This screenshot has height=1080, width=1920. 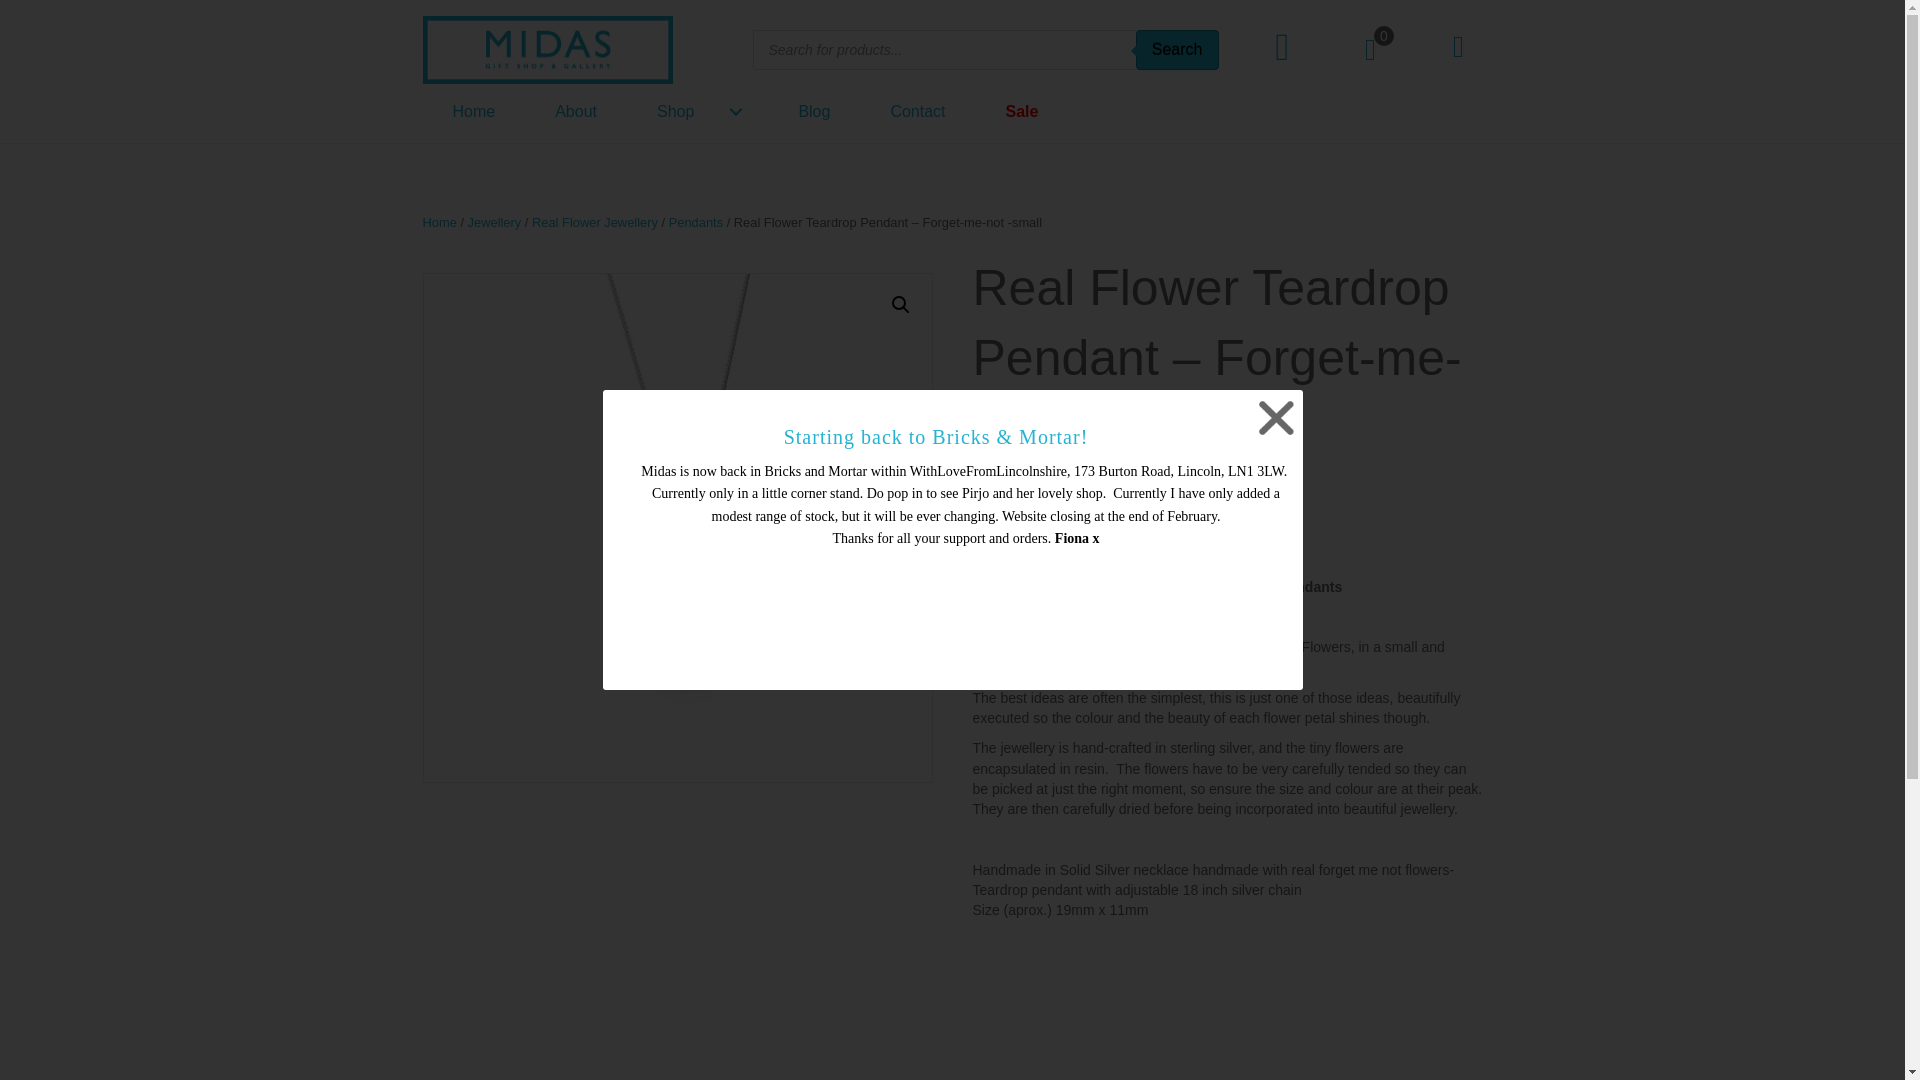 I want to click on Contact, so click(x=918, y=110).